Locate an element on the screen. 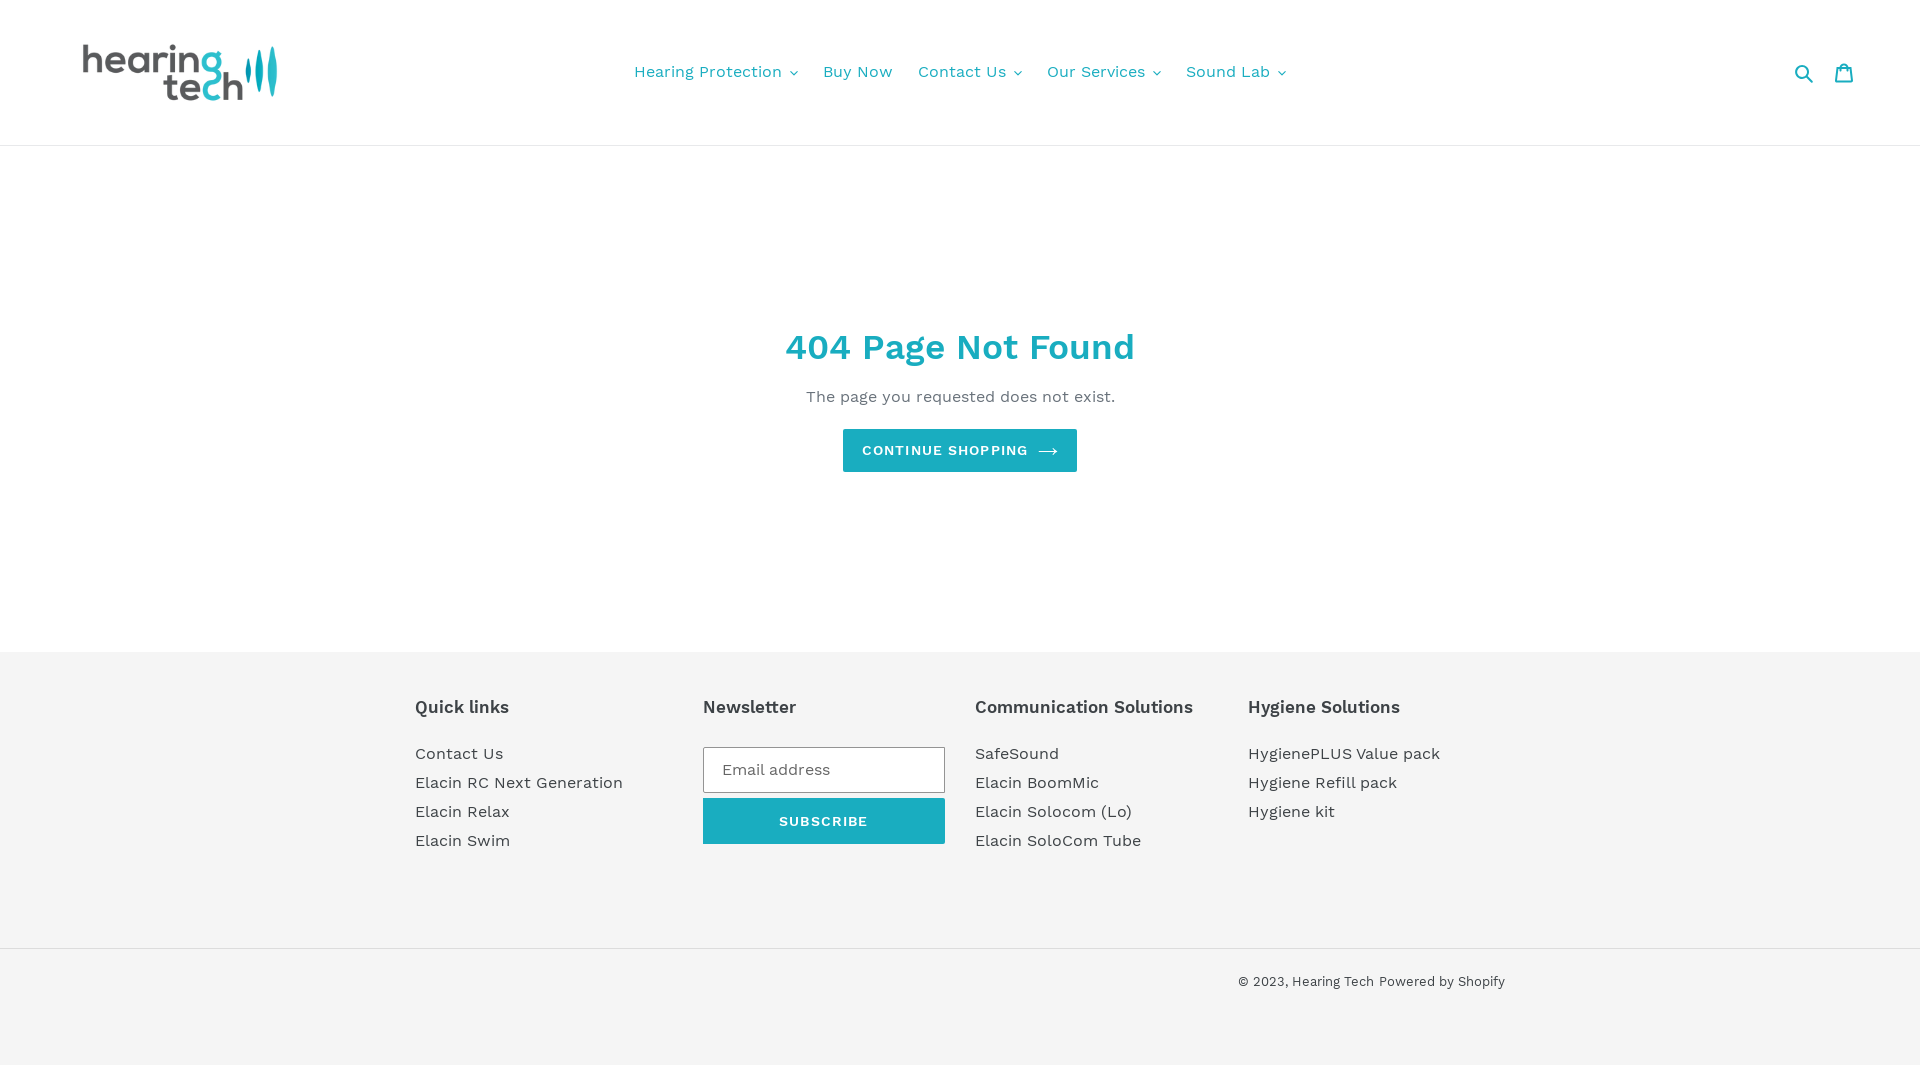  Sound Lab is located at coordinates (1236, 72).